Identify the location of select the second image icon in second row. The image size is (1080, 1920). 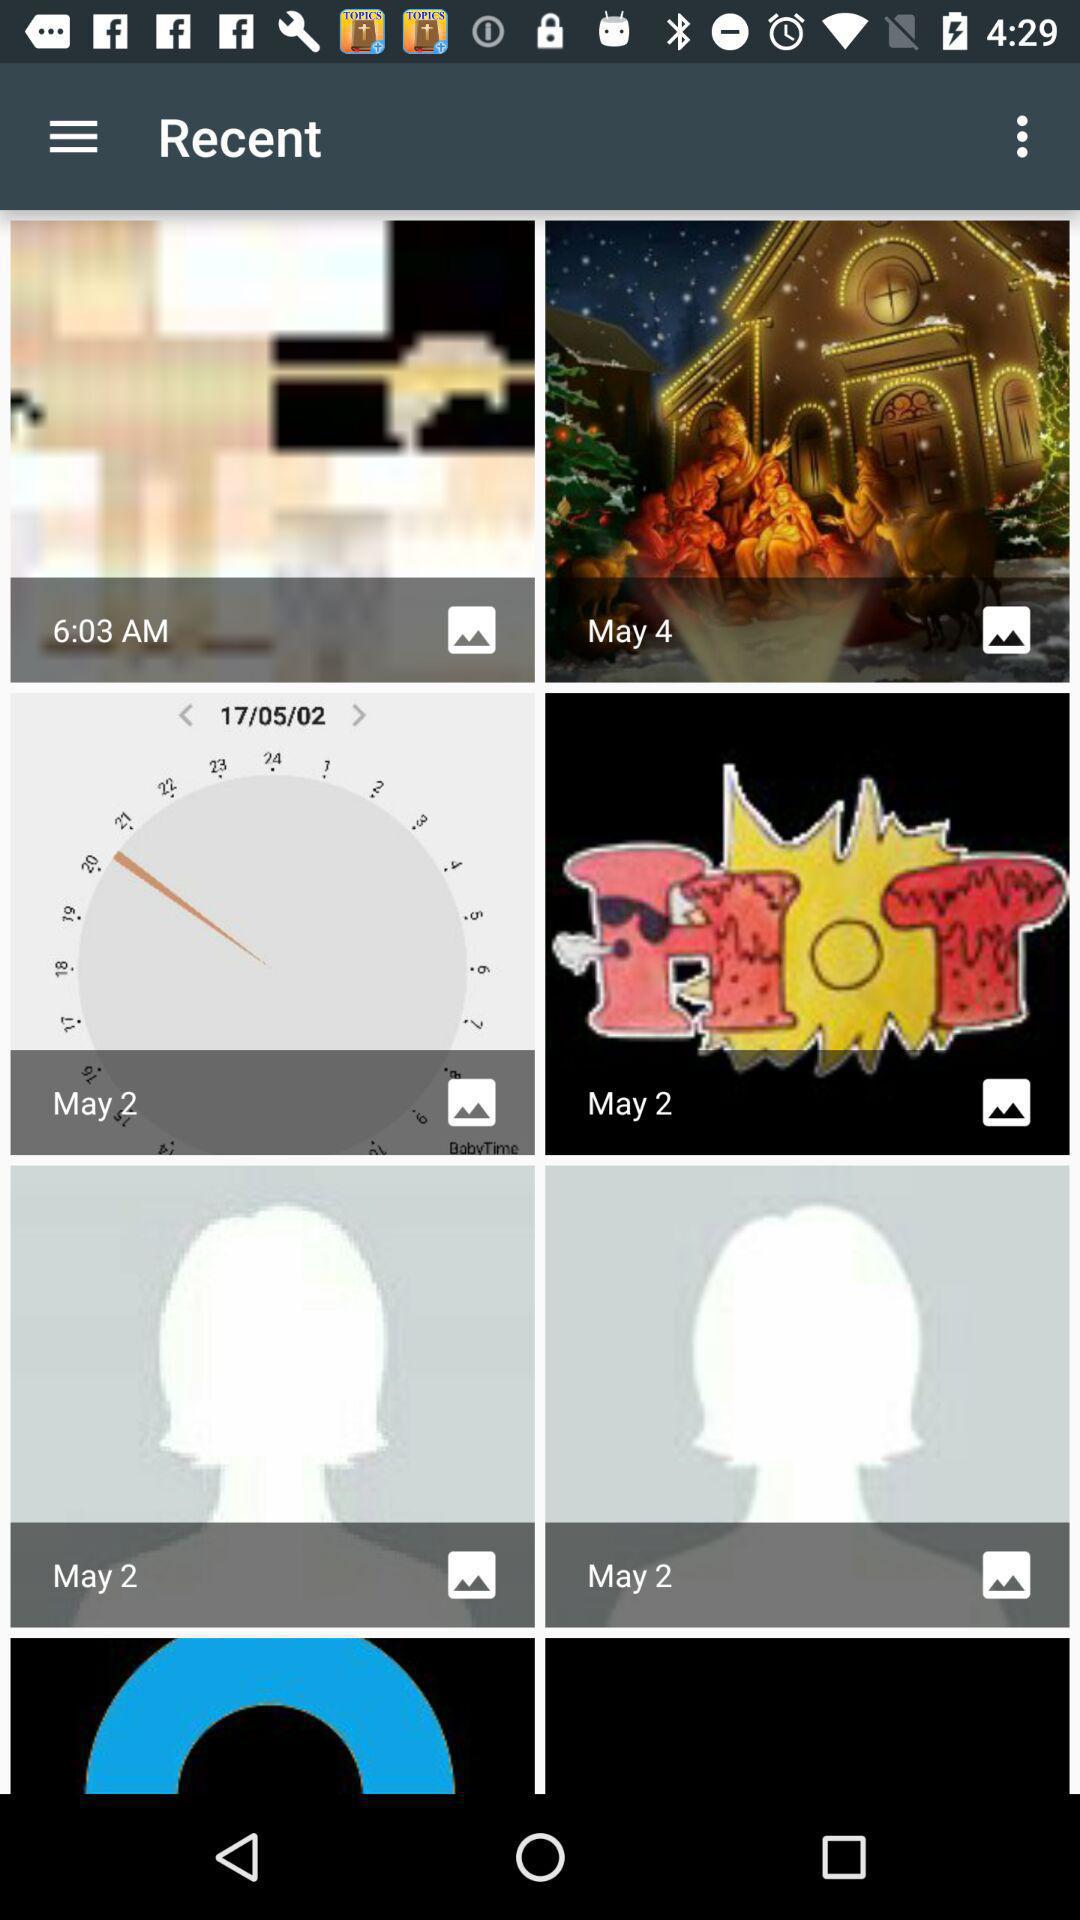
(1006, 1102).